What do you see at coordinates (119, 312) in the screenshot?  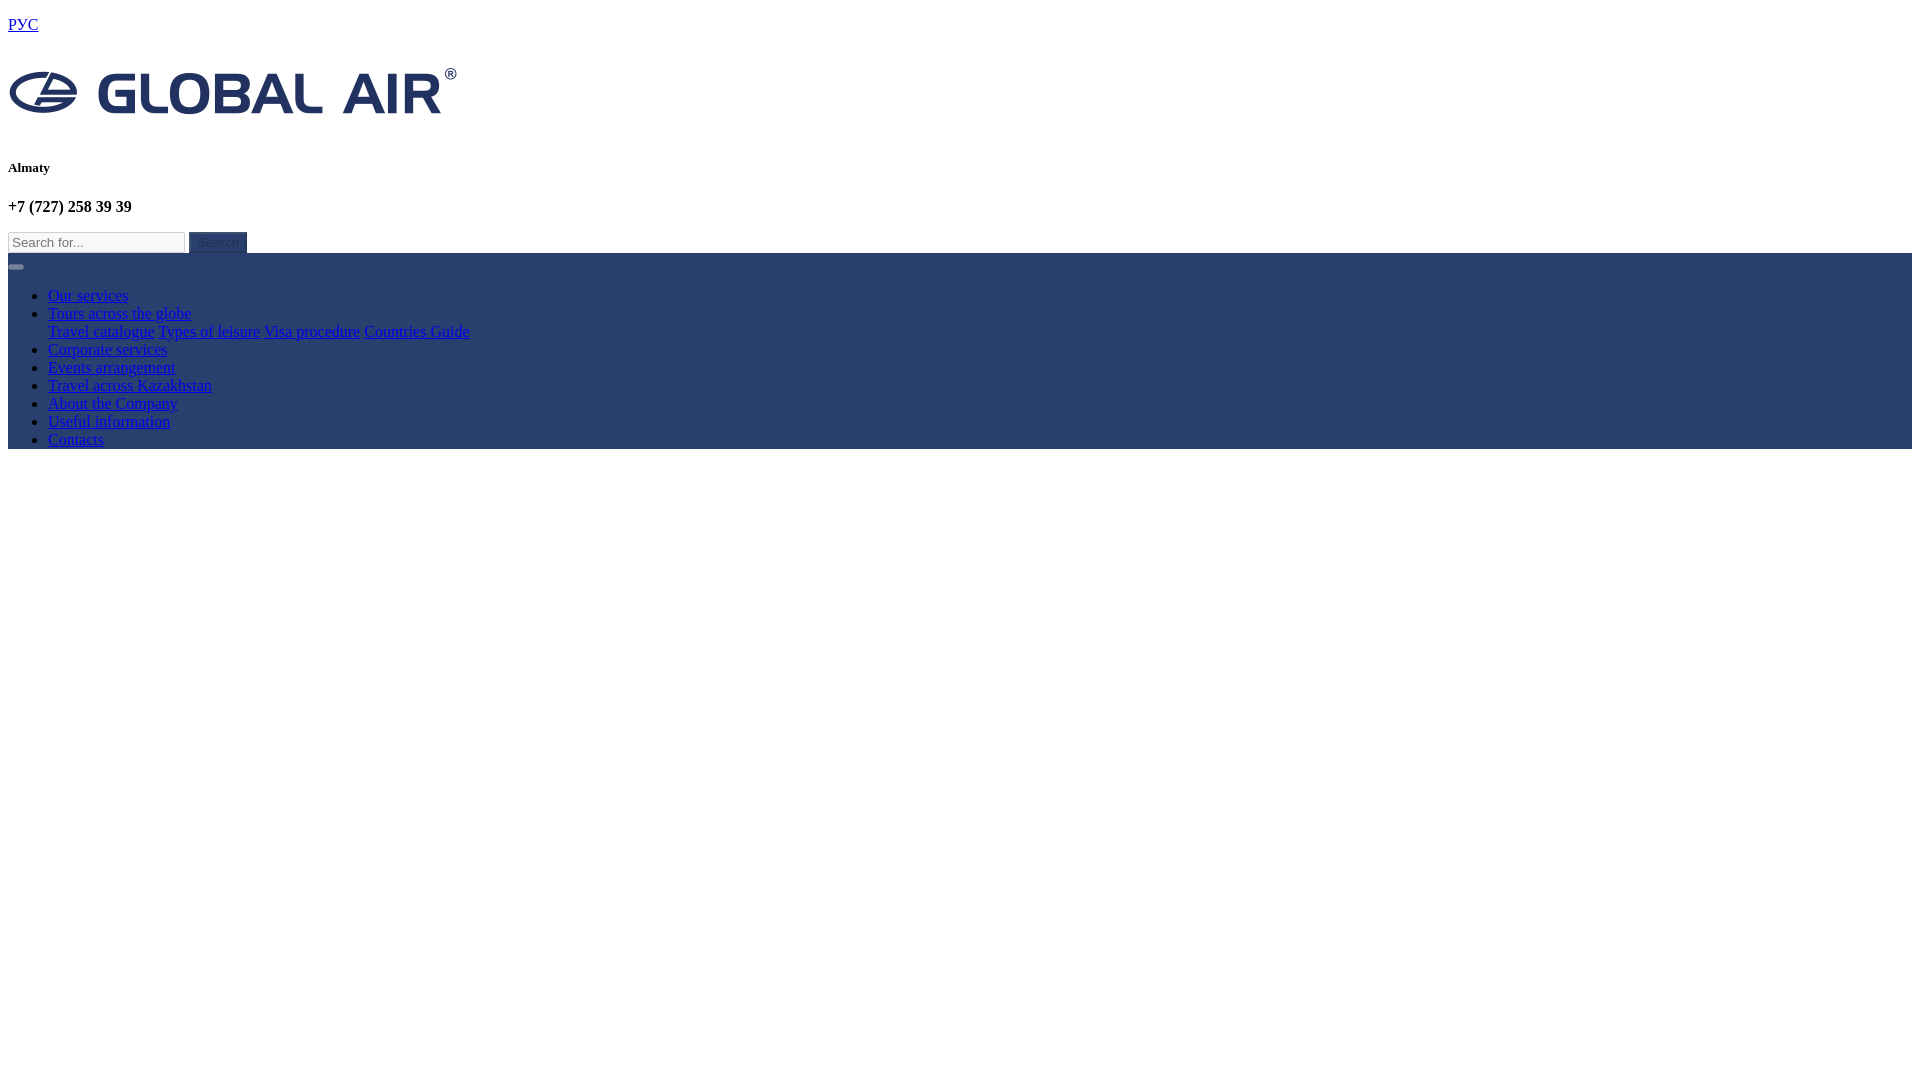 I see `Tours across the globe` at bounding box center [119, 312].